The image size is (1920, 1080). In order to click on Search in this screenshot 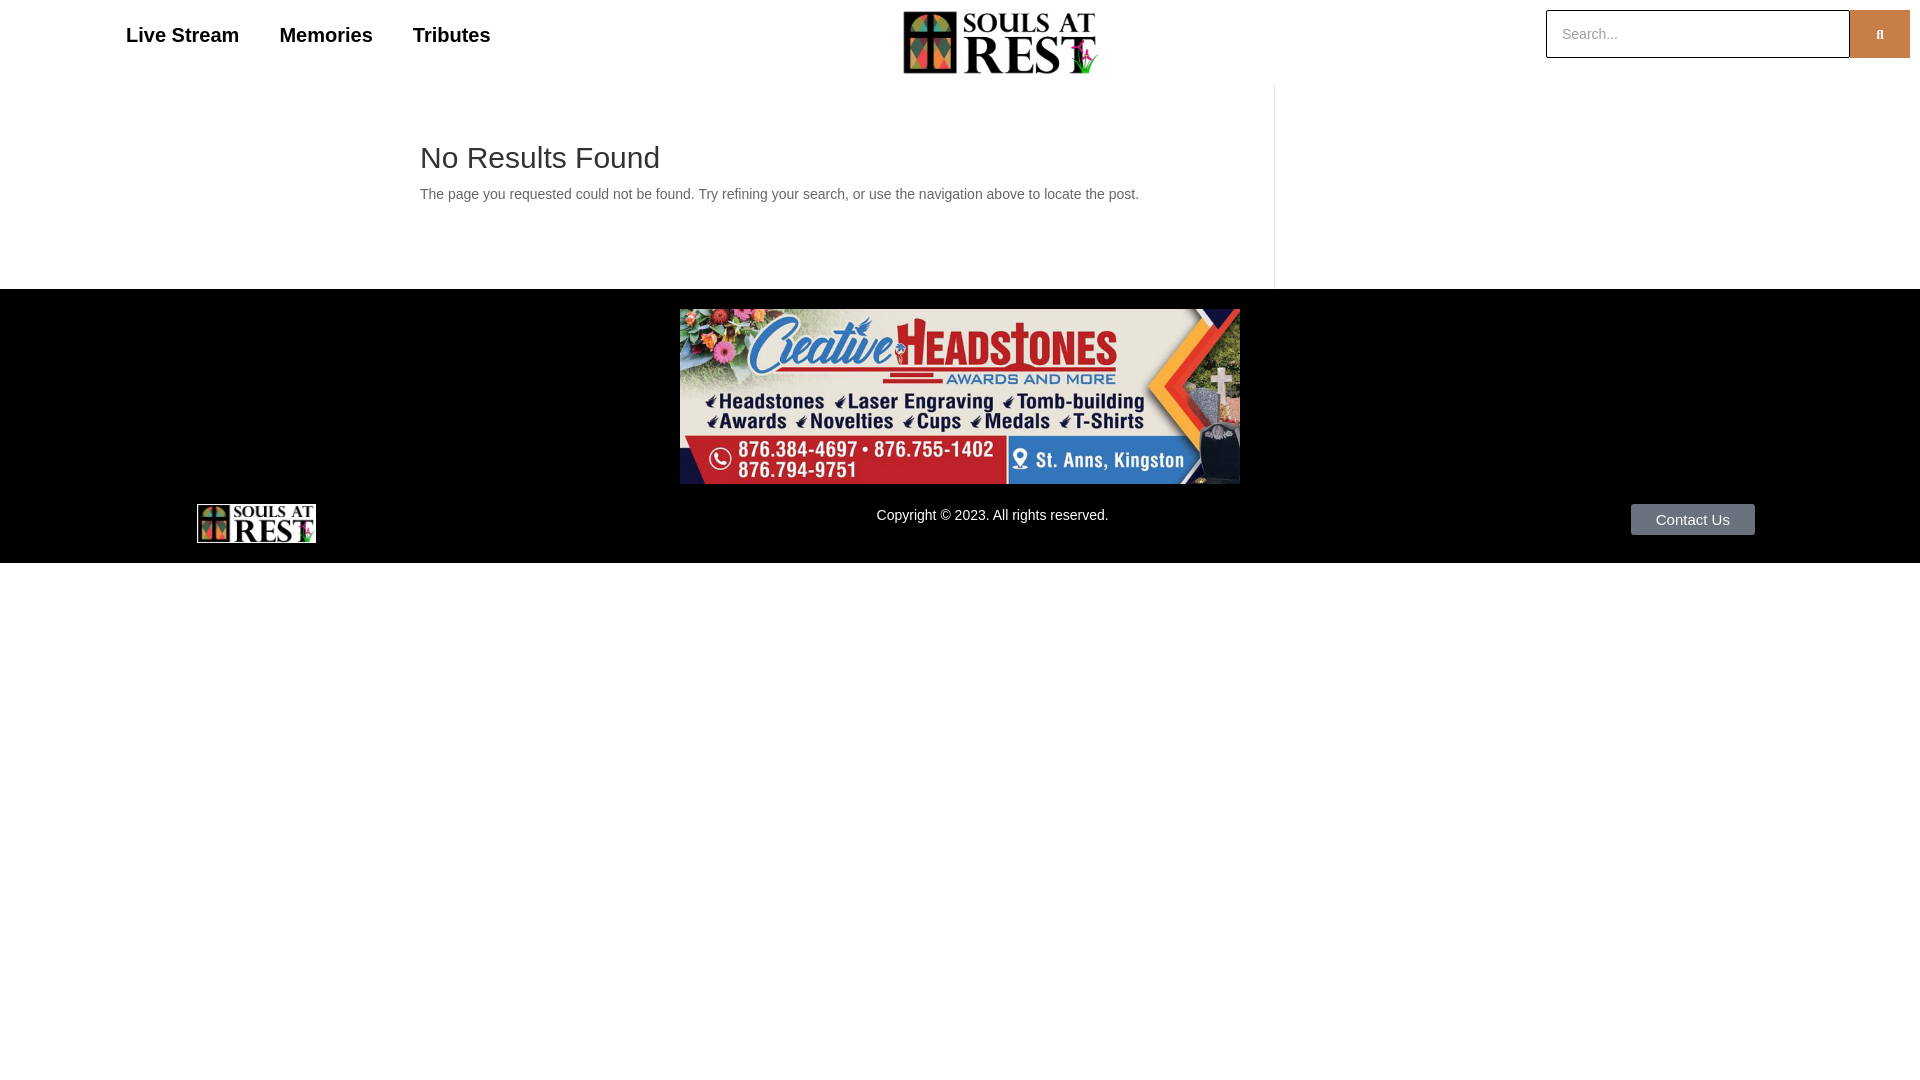, I will do `click(1706, 34)`.